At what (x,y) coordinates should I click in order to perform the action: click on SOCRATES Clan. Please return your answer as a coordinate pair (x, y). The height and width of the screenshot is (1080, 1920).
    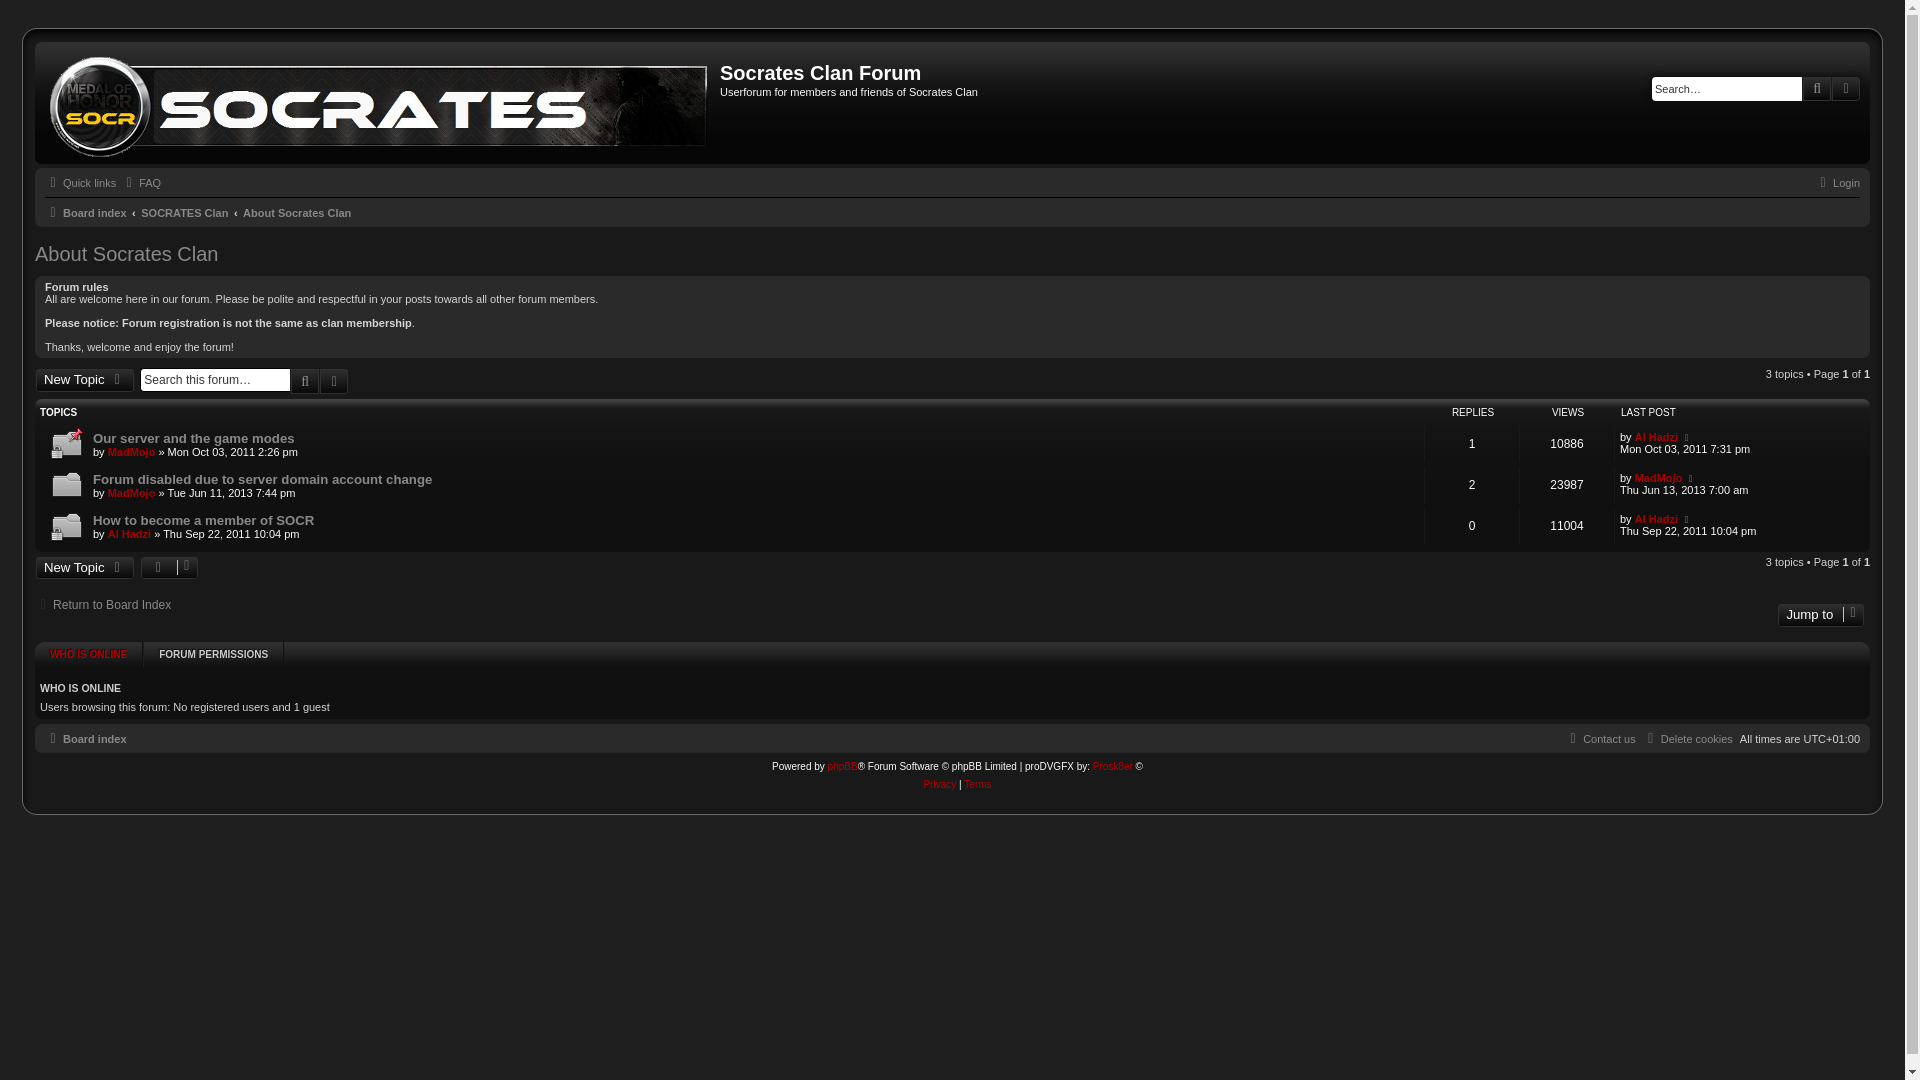
    Looking at the image, I should click on (184, 212).